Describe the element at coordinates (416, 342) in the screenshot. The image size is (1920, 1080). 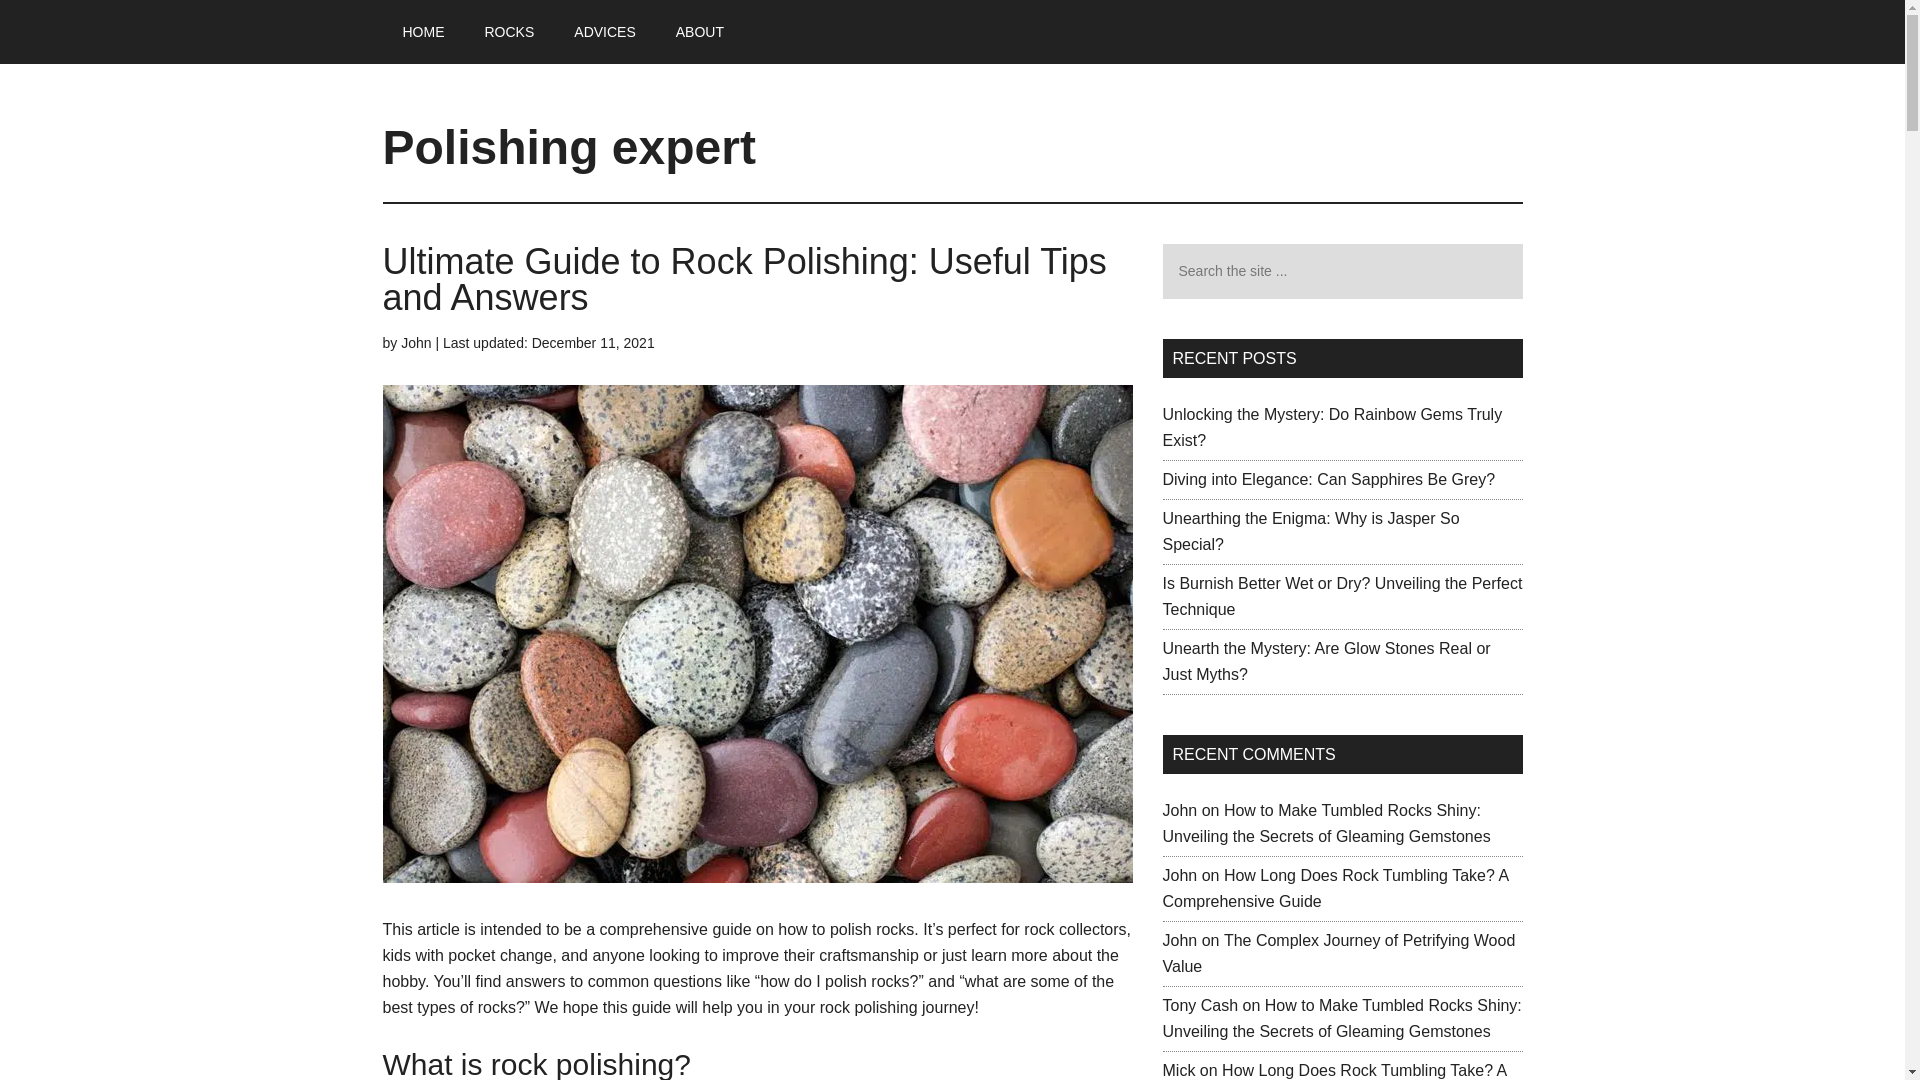
I see `John` at that location.